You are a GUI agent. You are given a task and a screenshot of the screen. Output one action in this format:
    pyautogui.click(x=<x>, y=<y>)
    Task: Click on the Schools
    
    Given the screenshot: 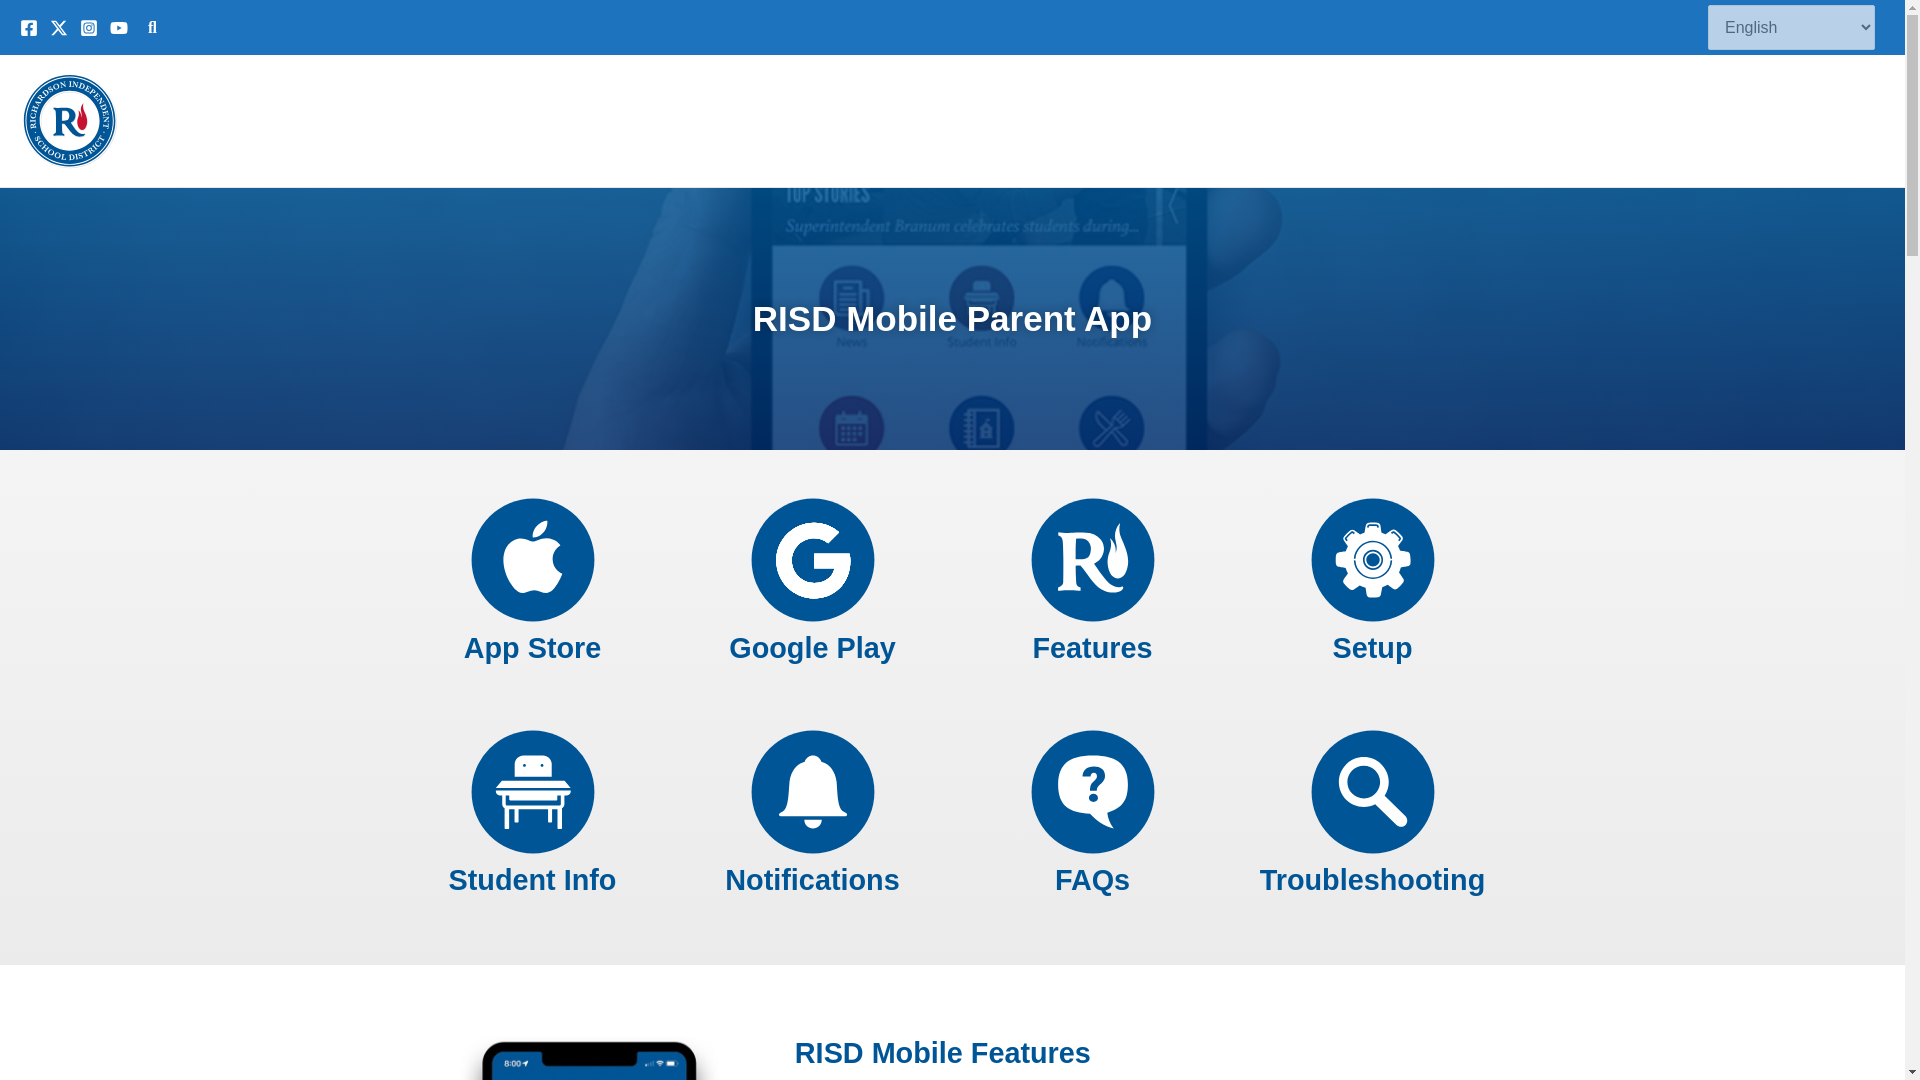 What is the action you would take?
    pyautogui.click(x=1364, y=120)
    